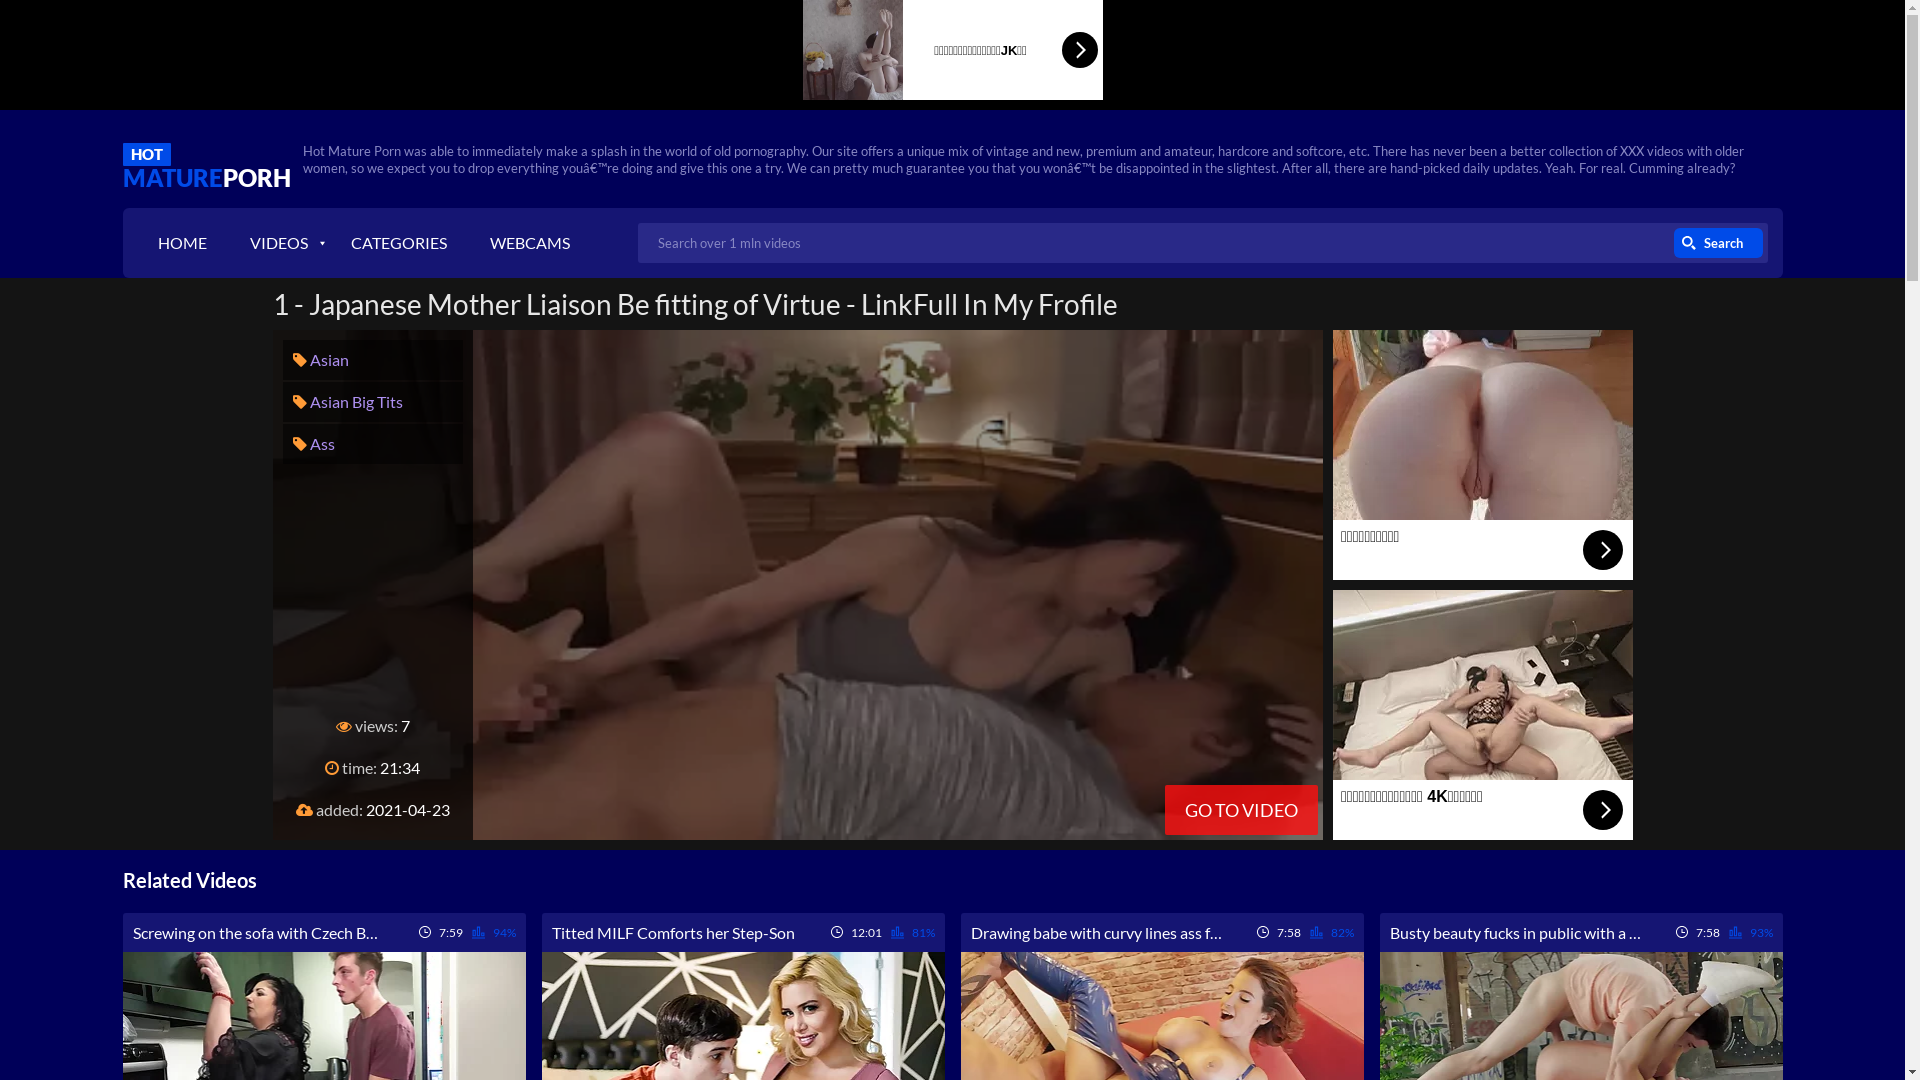 This screenshot has height=1080, width=1920. What do you see at coordinates (320, 360) in the screenshot?
I see `Asian` at bounding box center [320, 360].